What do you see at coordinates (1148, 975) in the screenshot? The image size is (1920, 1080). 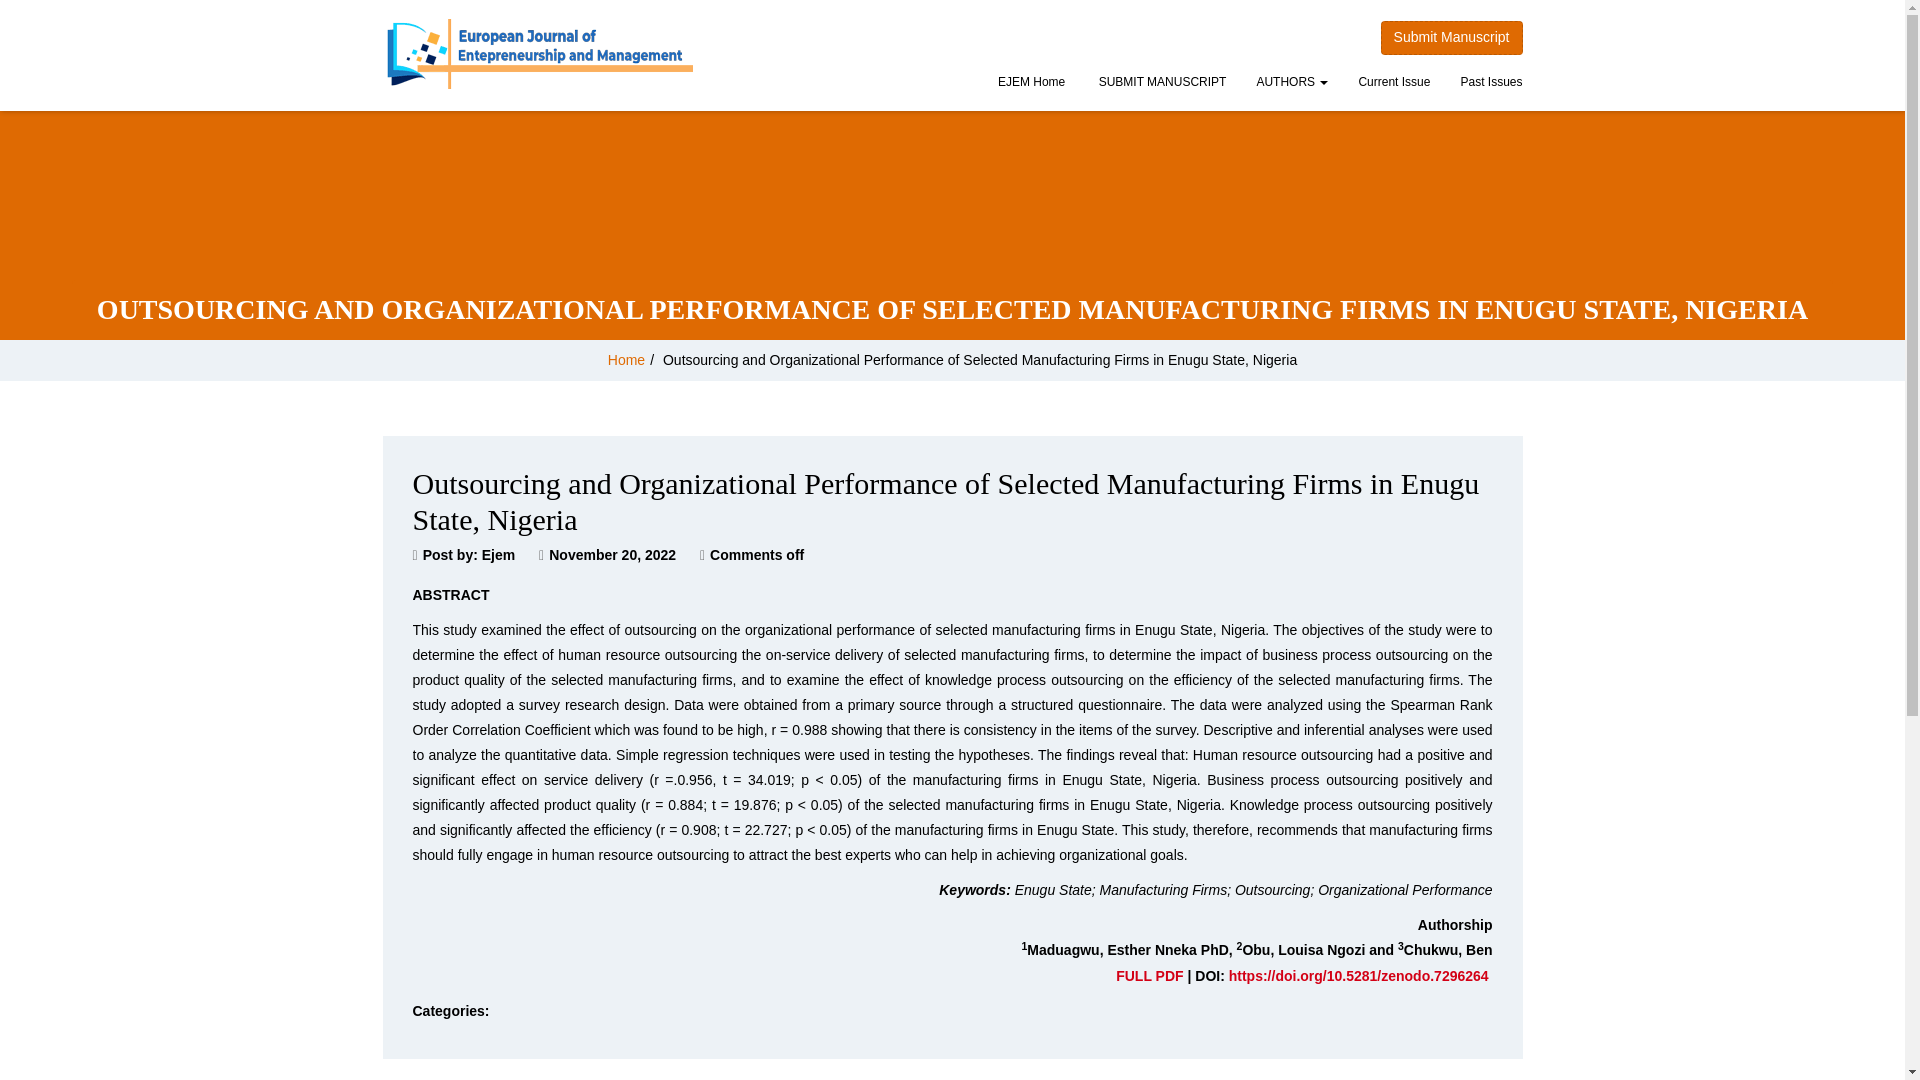 I see `FULL PDF` at bounding box center [1148, 975].